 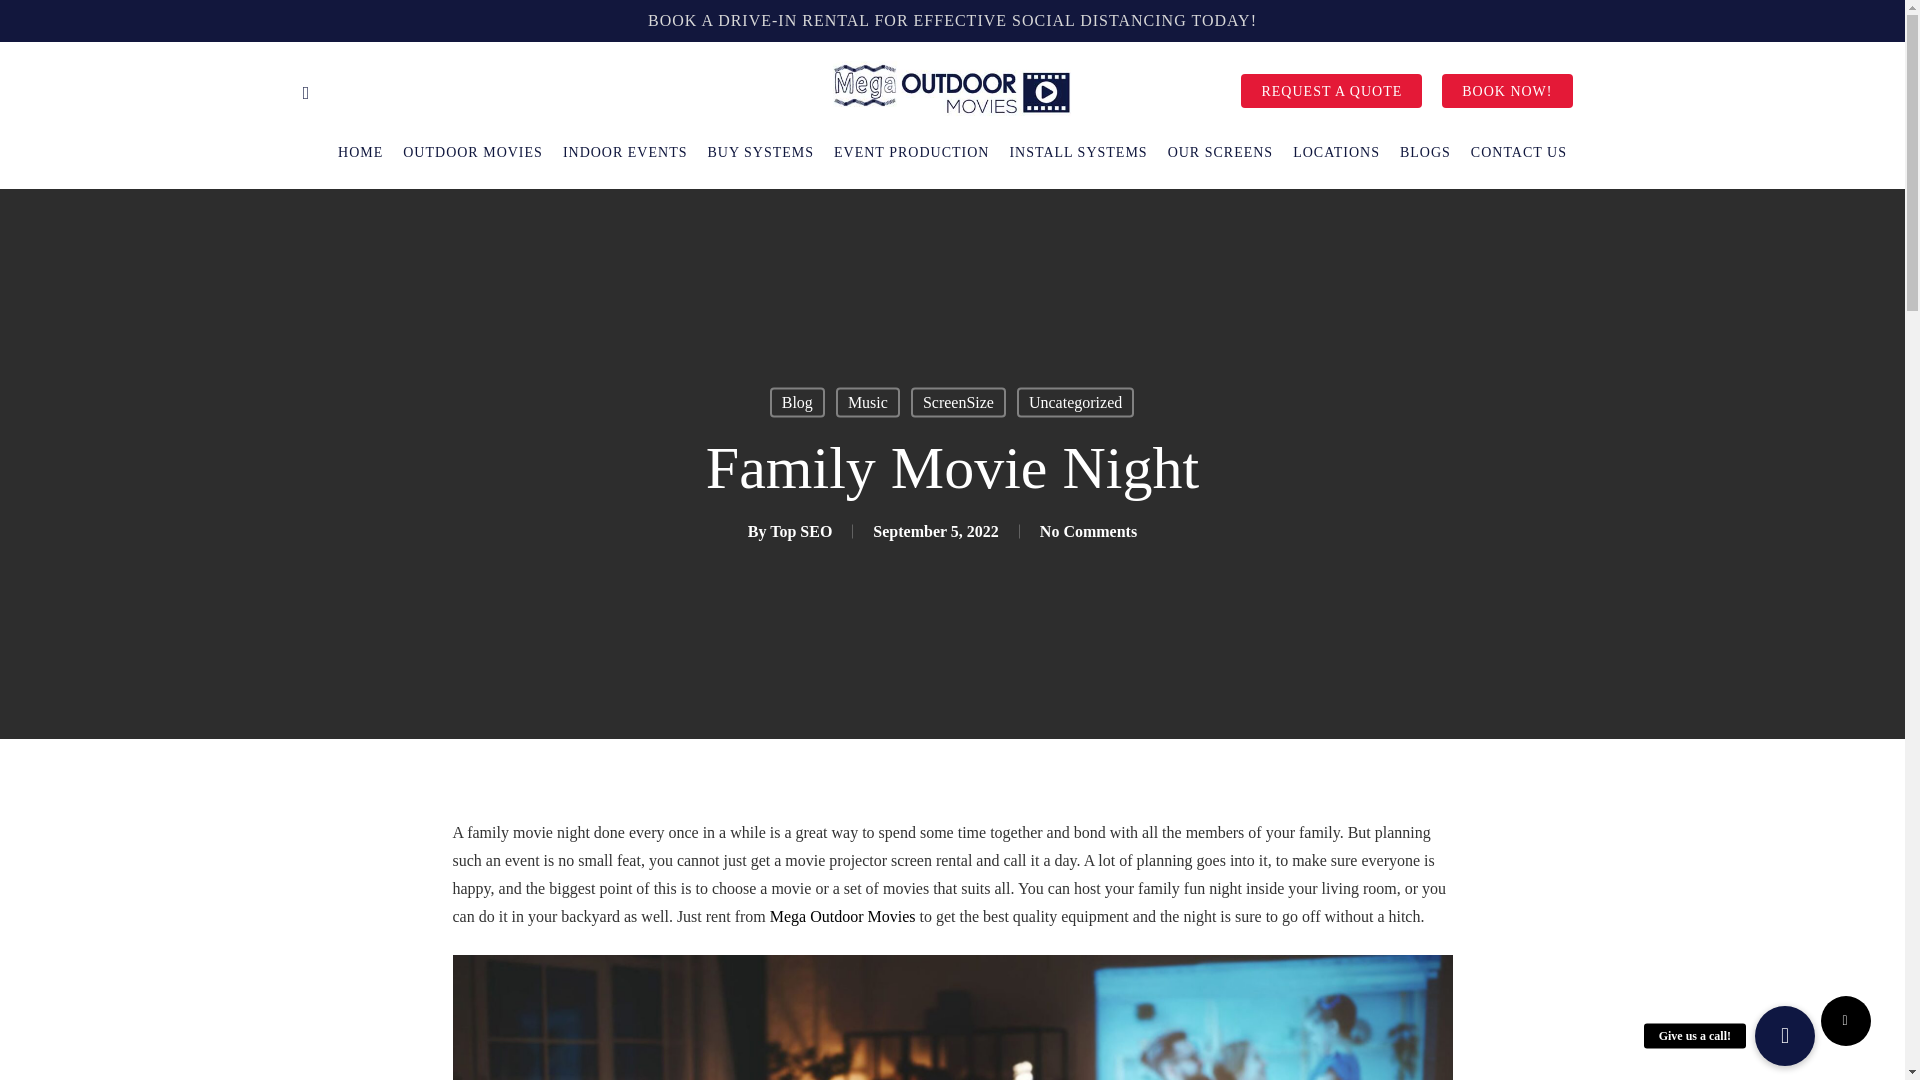 I want to click on INSTALL SYSTEMS, so click(x=1078, y=152).